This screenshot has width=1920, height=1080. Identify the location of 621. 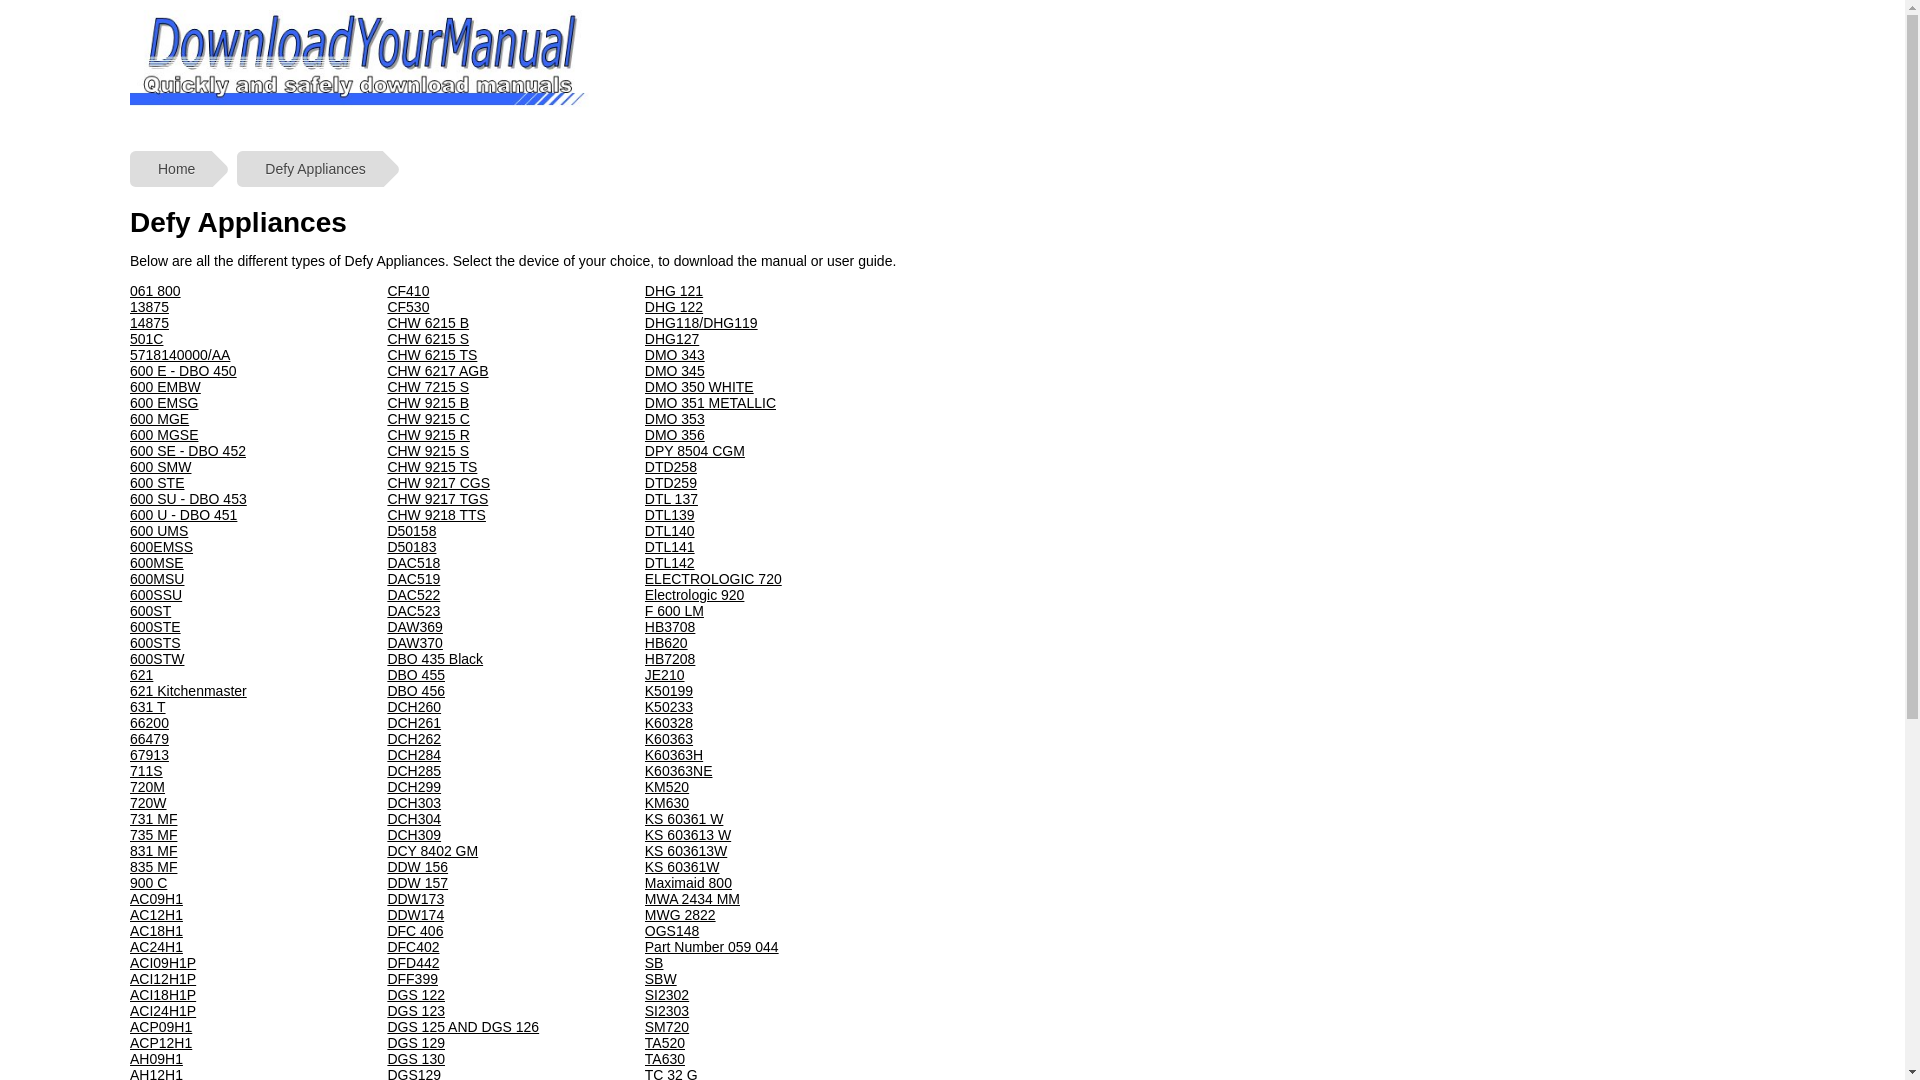
(142, 675).